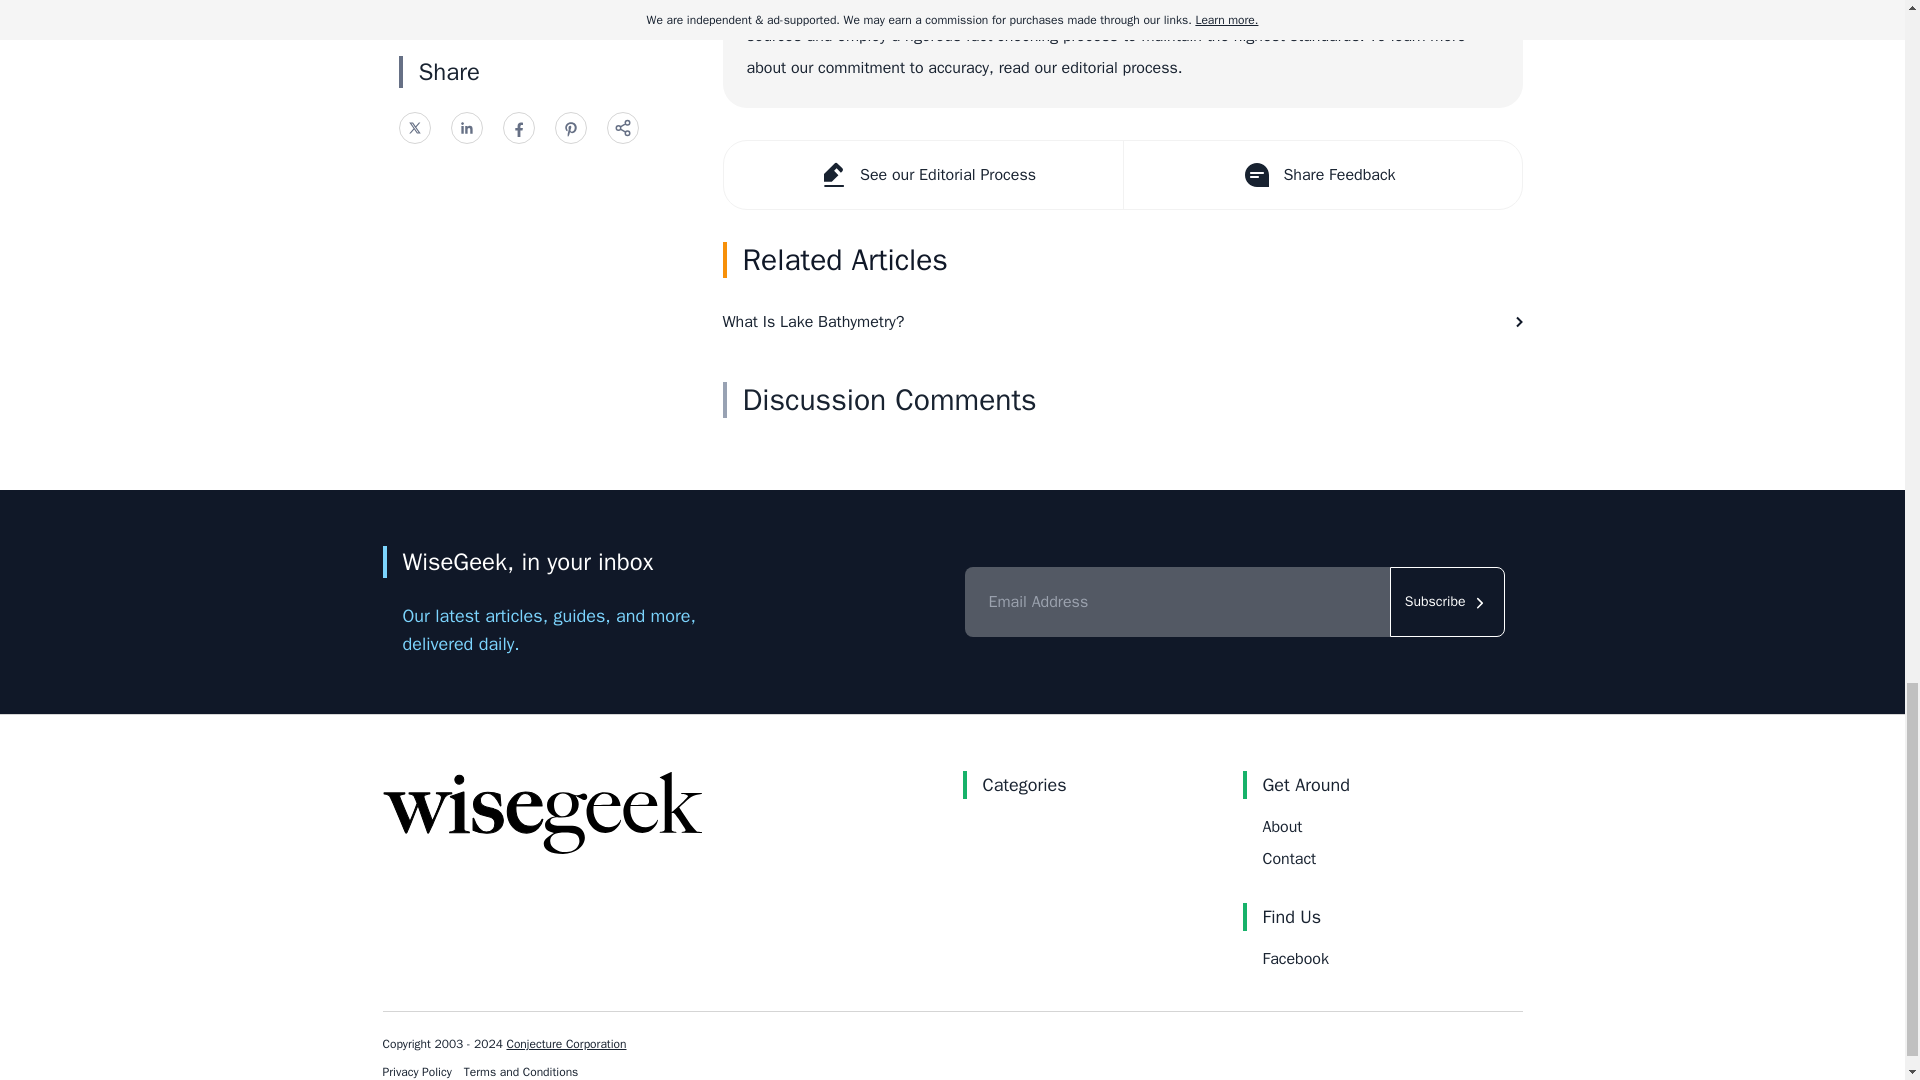  I want to click on About, so click(1281, 826).